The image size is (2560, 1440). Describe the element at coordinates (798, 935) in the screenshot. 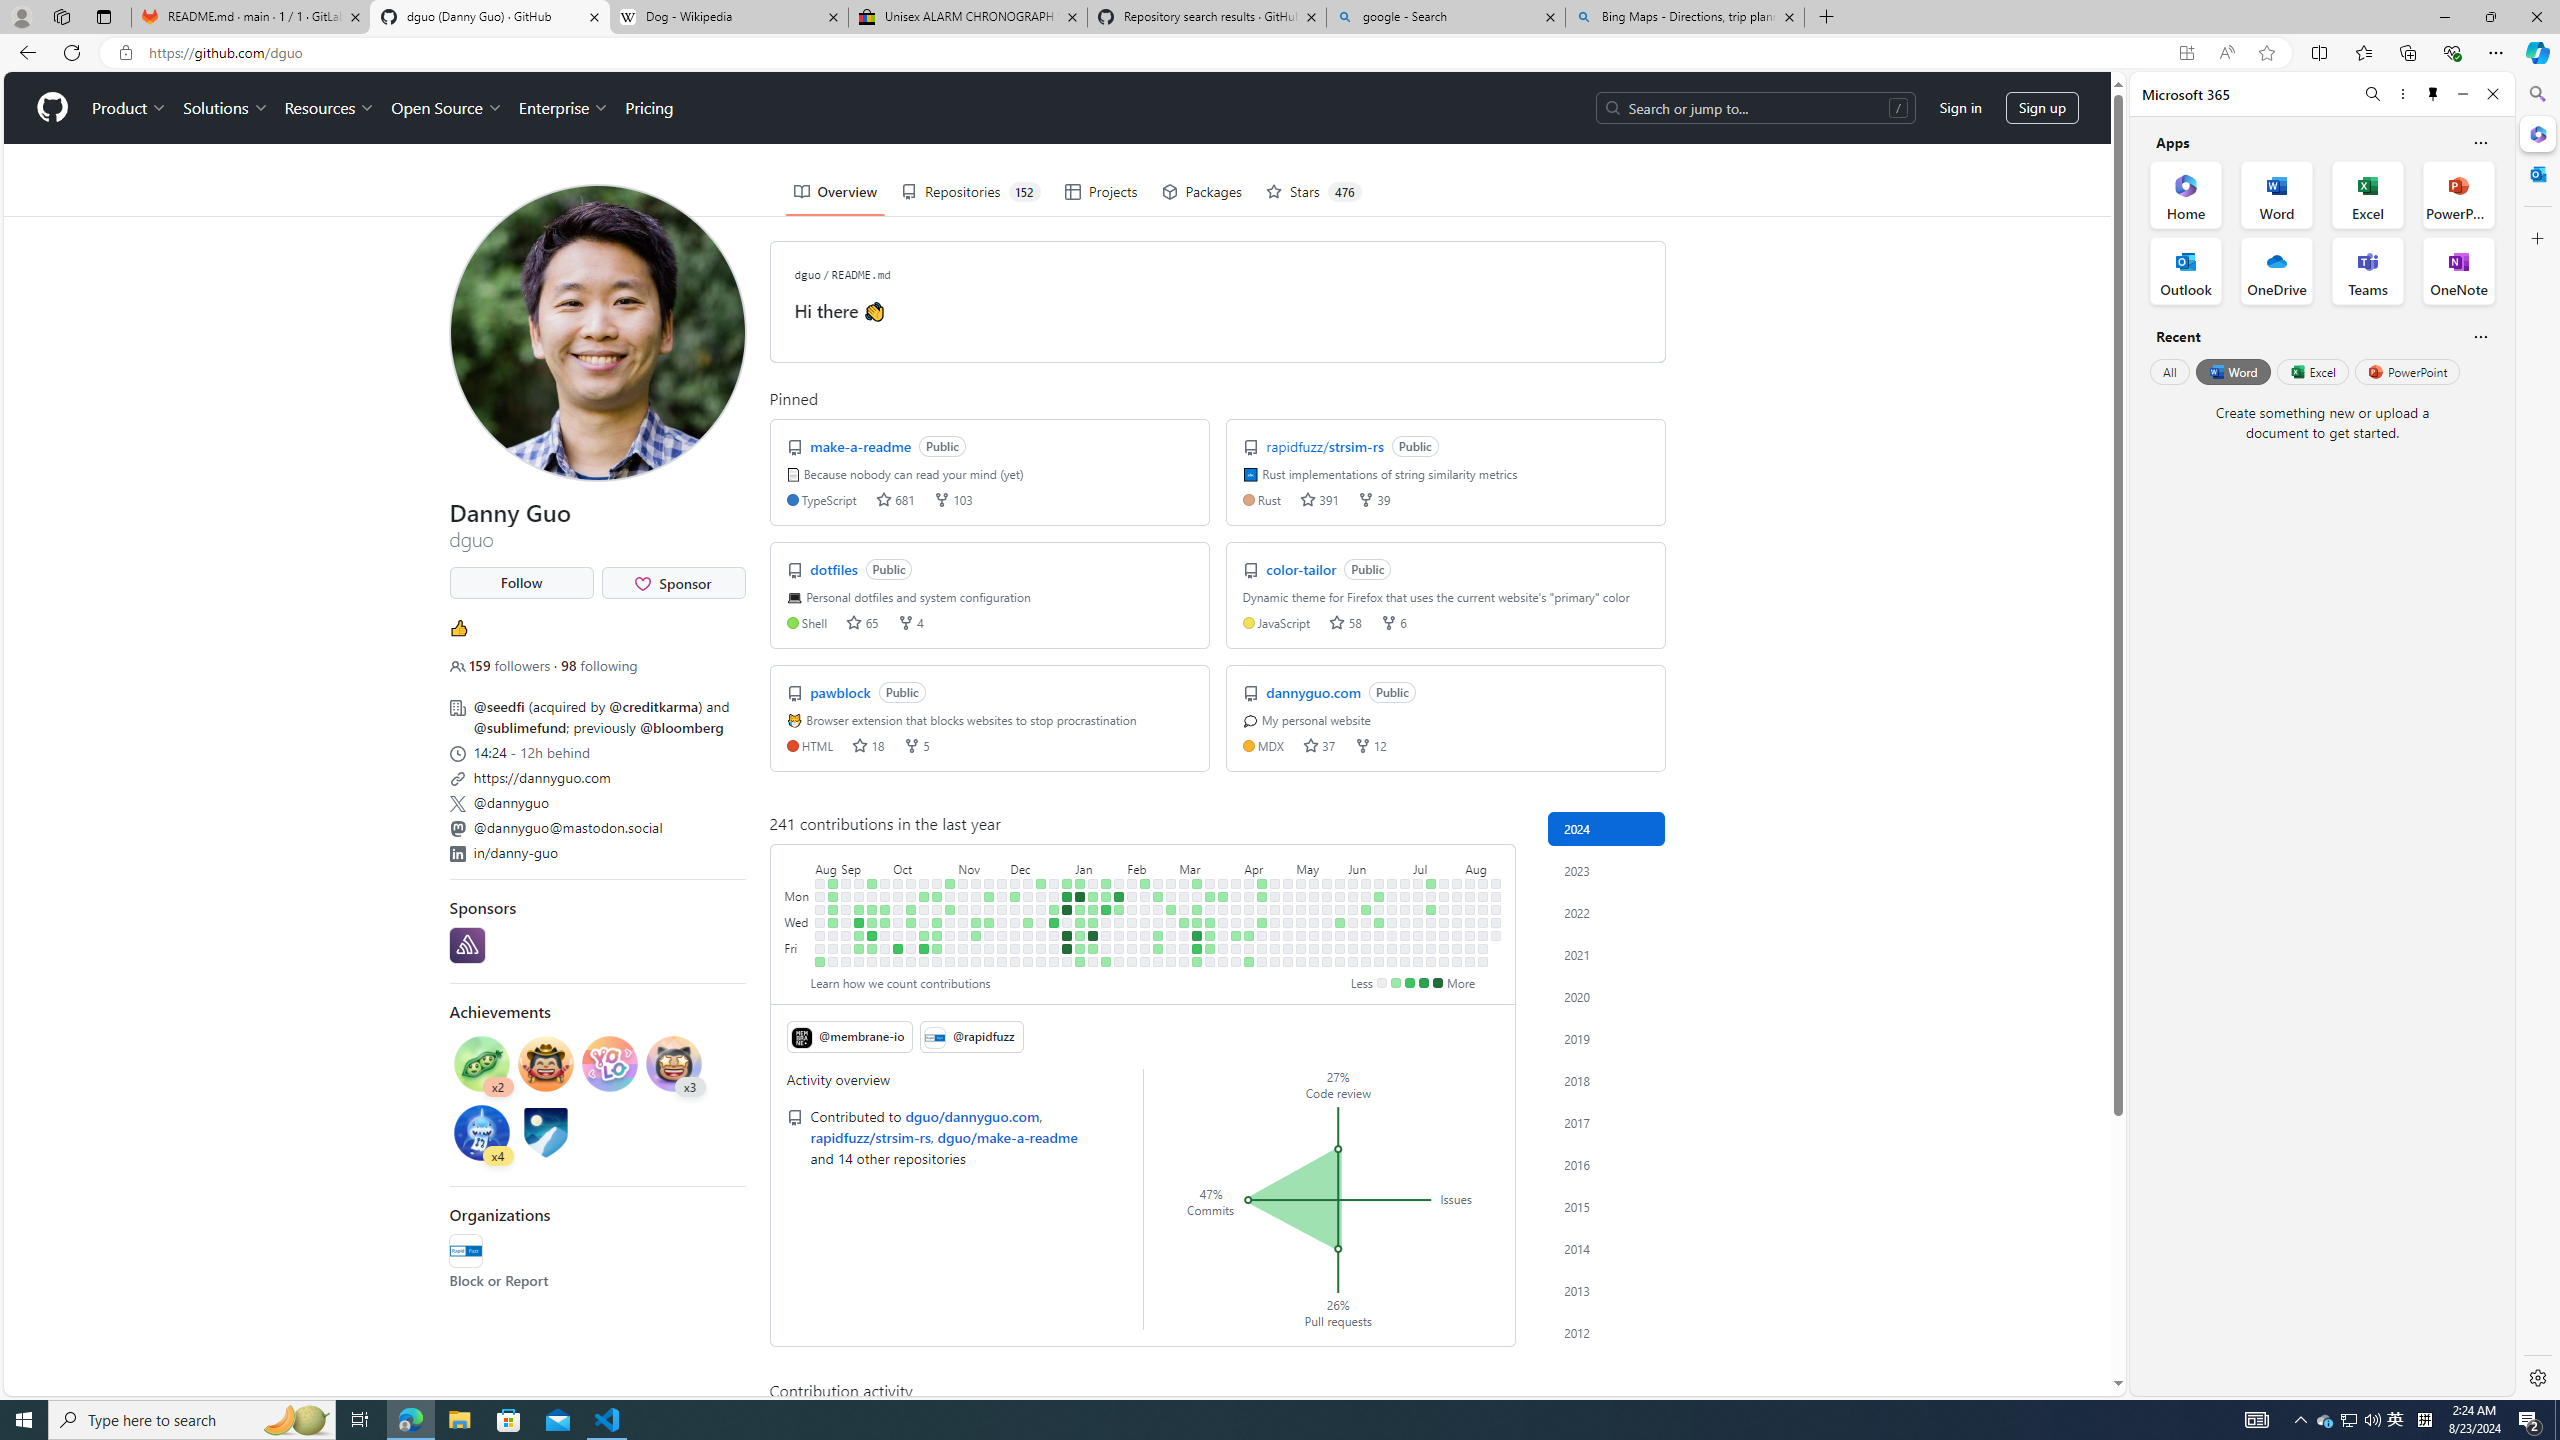

I see `Thursday` at that location.